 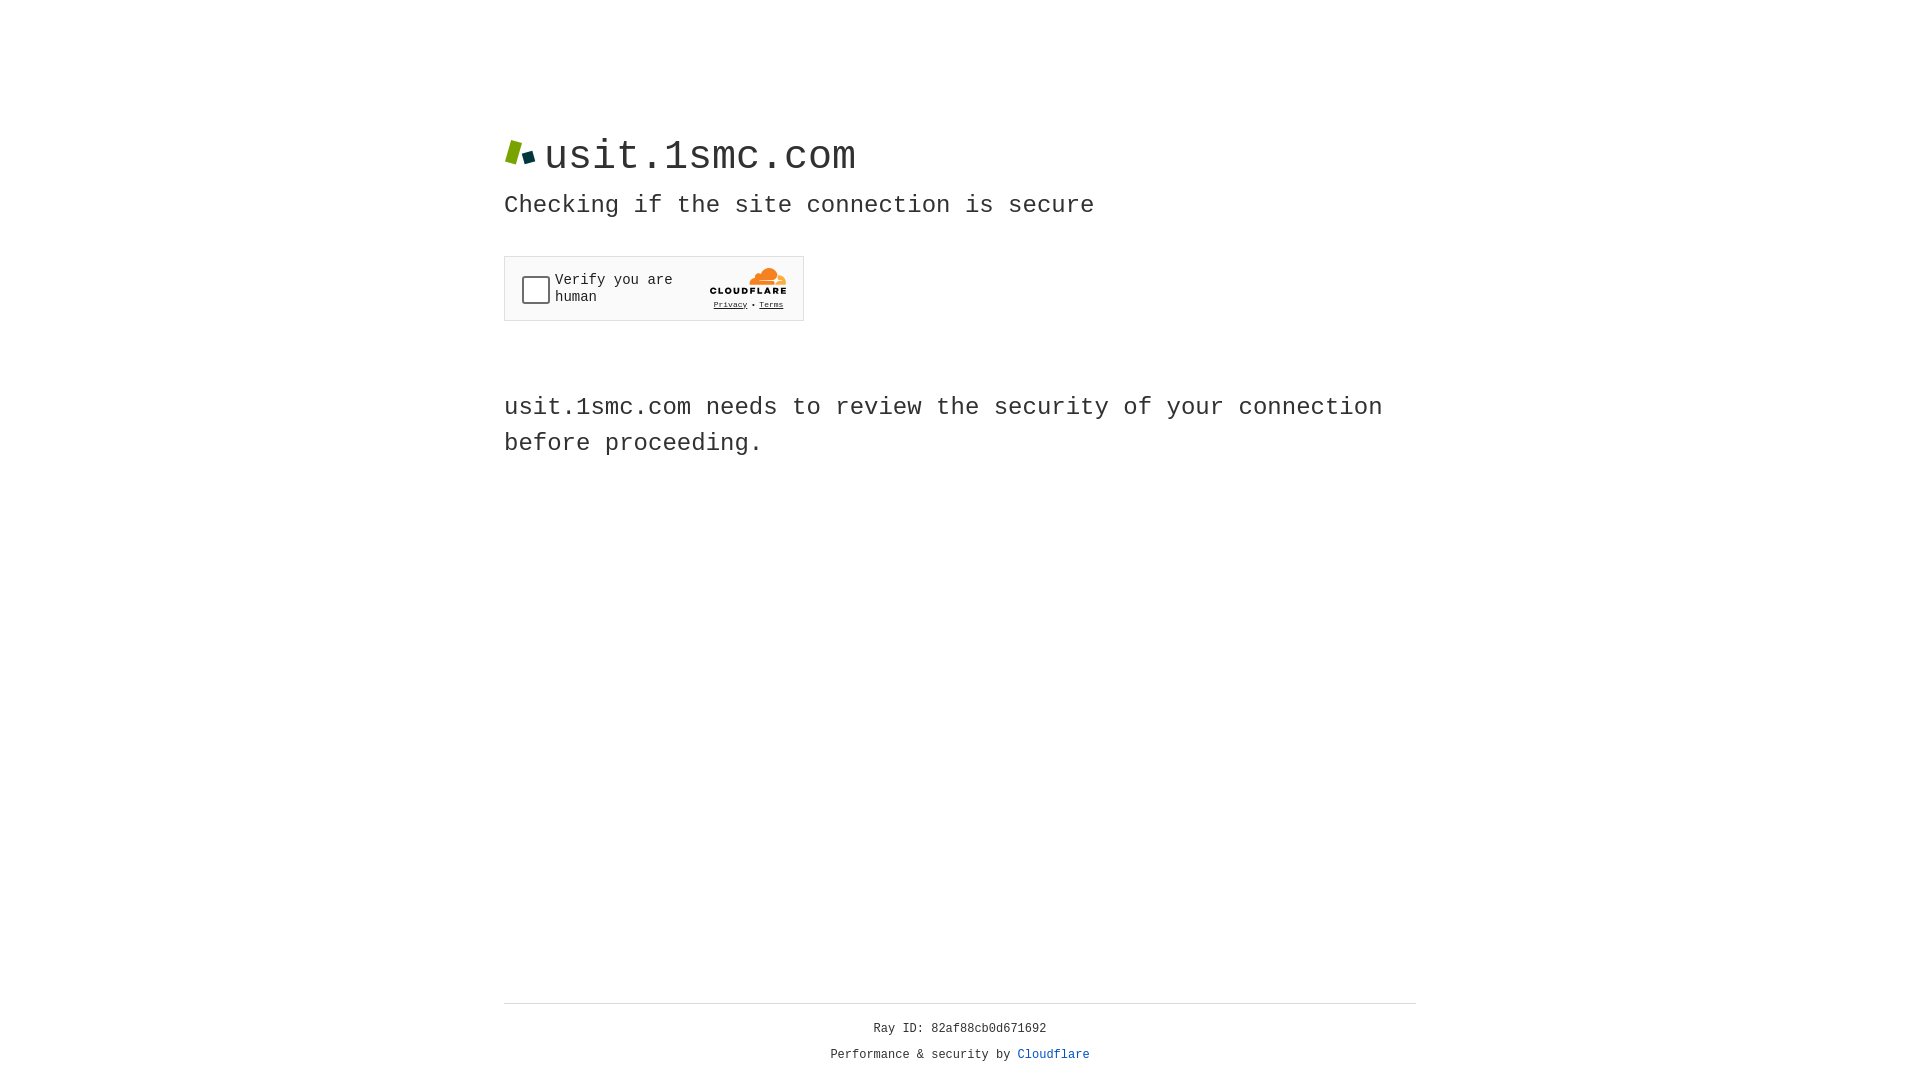 I want to click on Cloudflare, so click(x=1054, y=1055).